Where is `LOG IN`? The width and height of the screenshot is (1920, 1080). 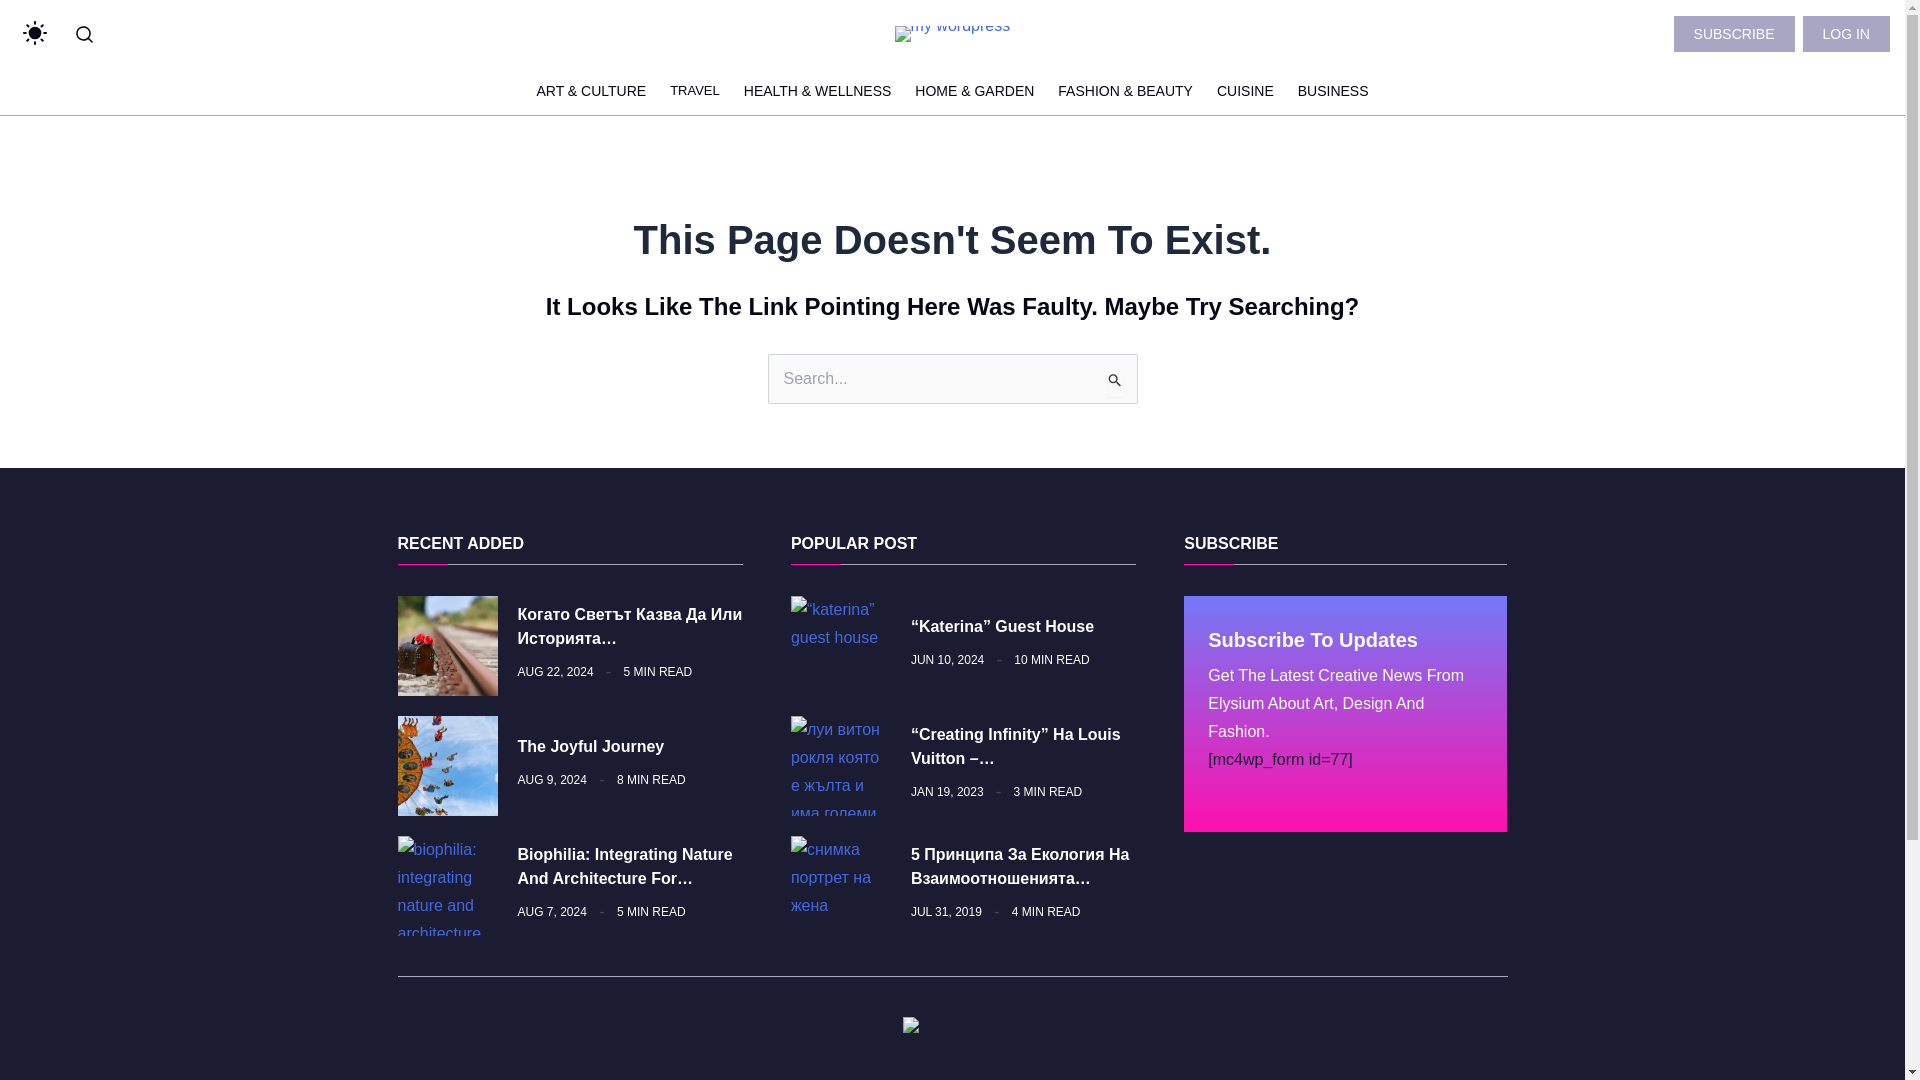
LOG IN is located at coordinates (1846, 34).